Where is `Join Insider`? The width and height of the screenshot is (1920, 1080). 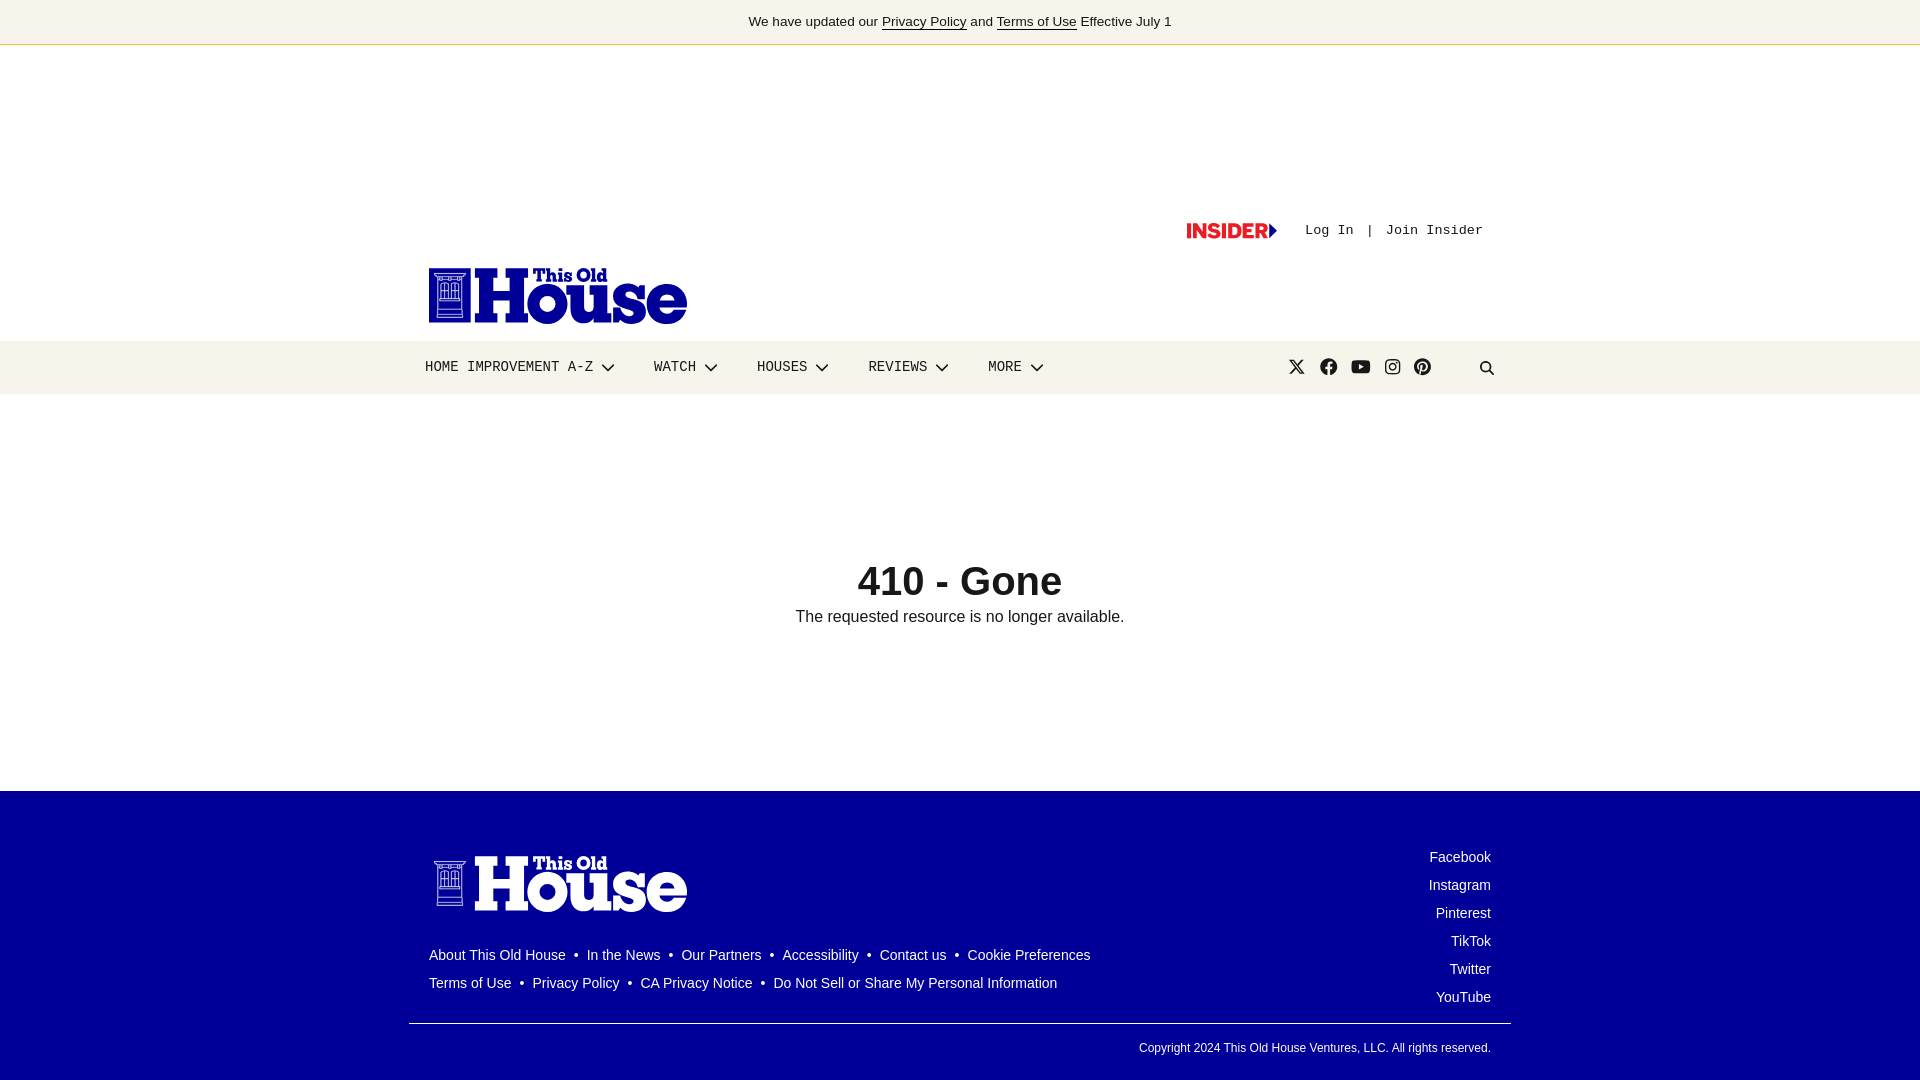
Join Insider is located at coordinates (1434, 230).